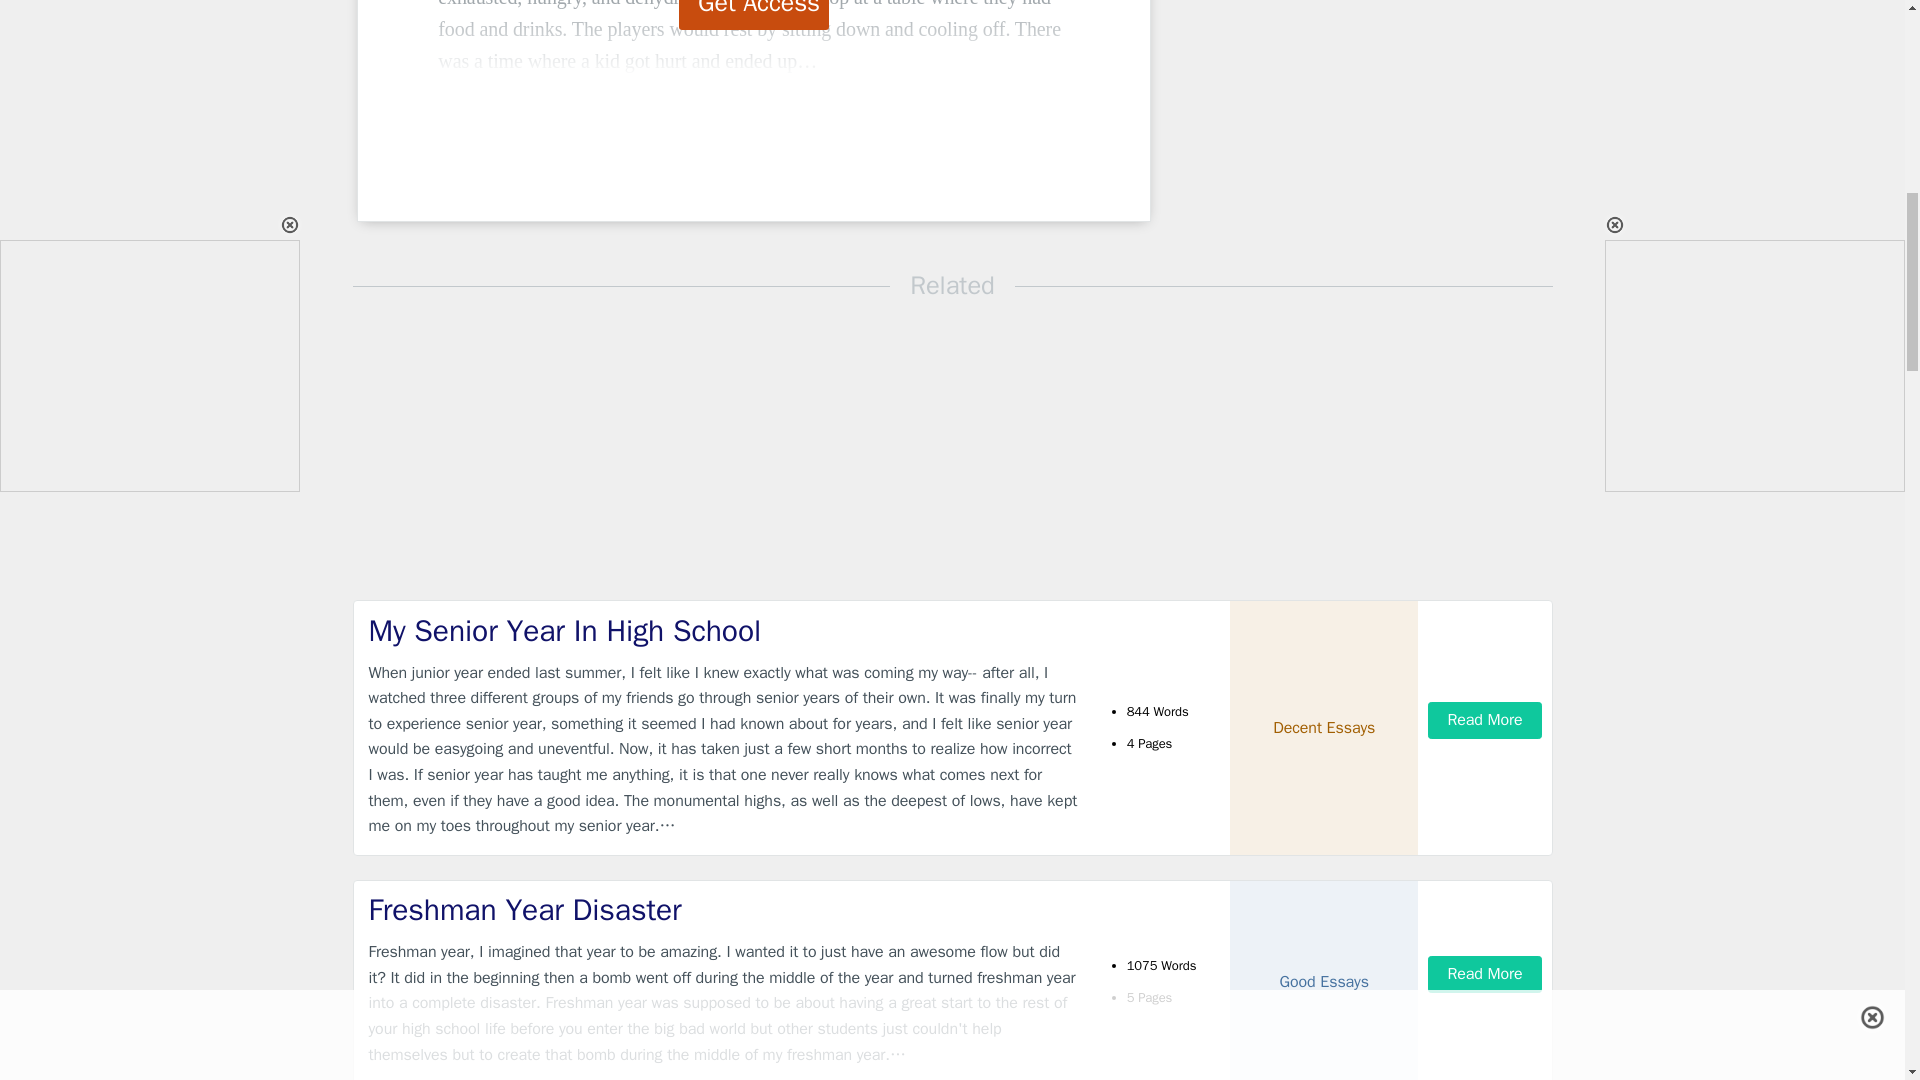 The width and height of the screenshot is (1920, 1080). I want to click on Read More, so click(1484, 974).